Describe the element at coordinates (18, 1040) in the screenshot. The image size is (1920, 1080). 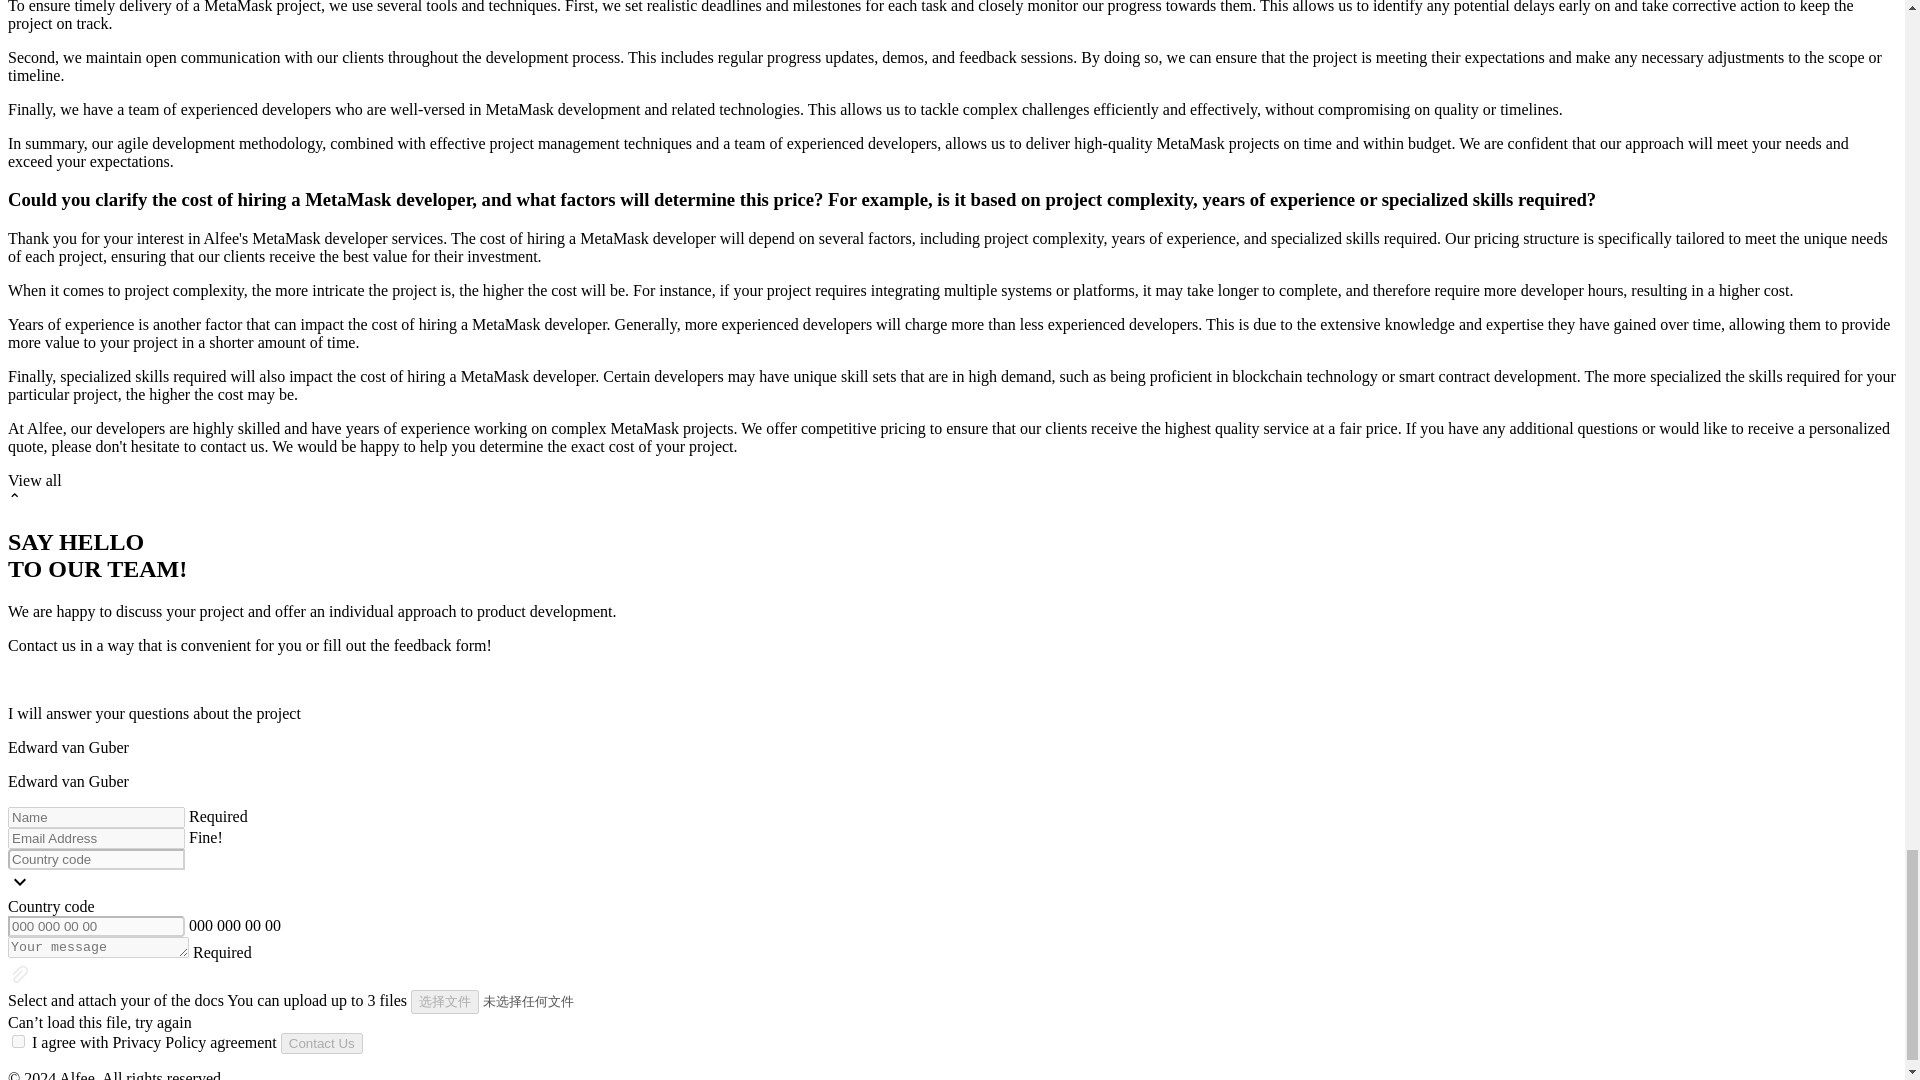
I see `on` at that location.